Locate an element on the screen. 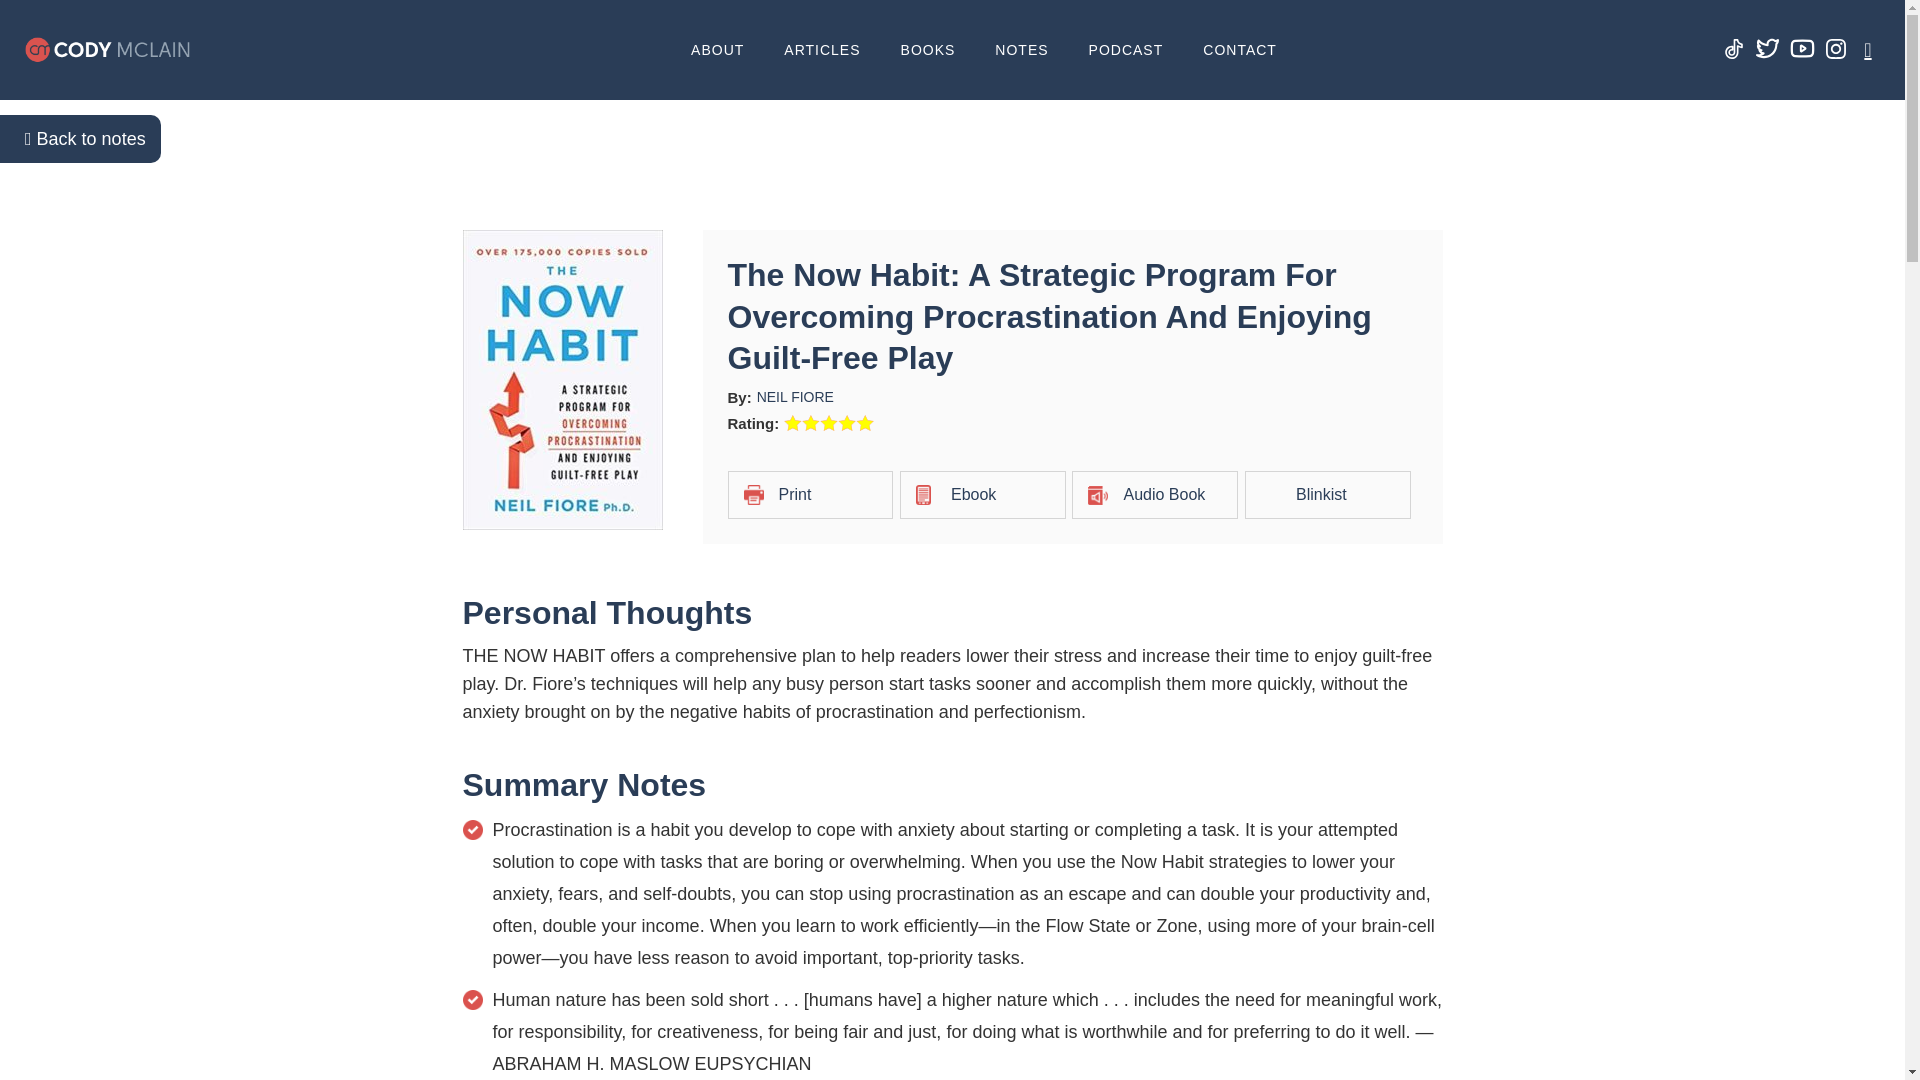  Blinkist is located at coordinates (1328, 494).